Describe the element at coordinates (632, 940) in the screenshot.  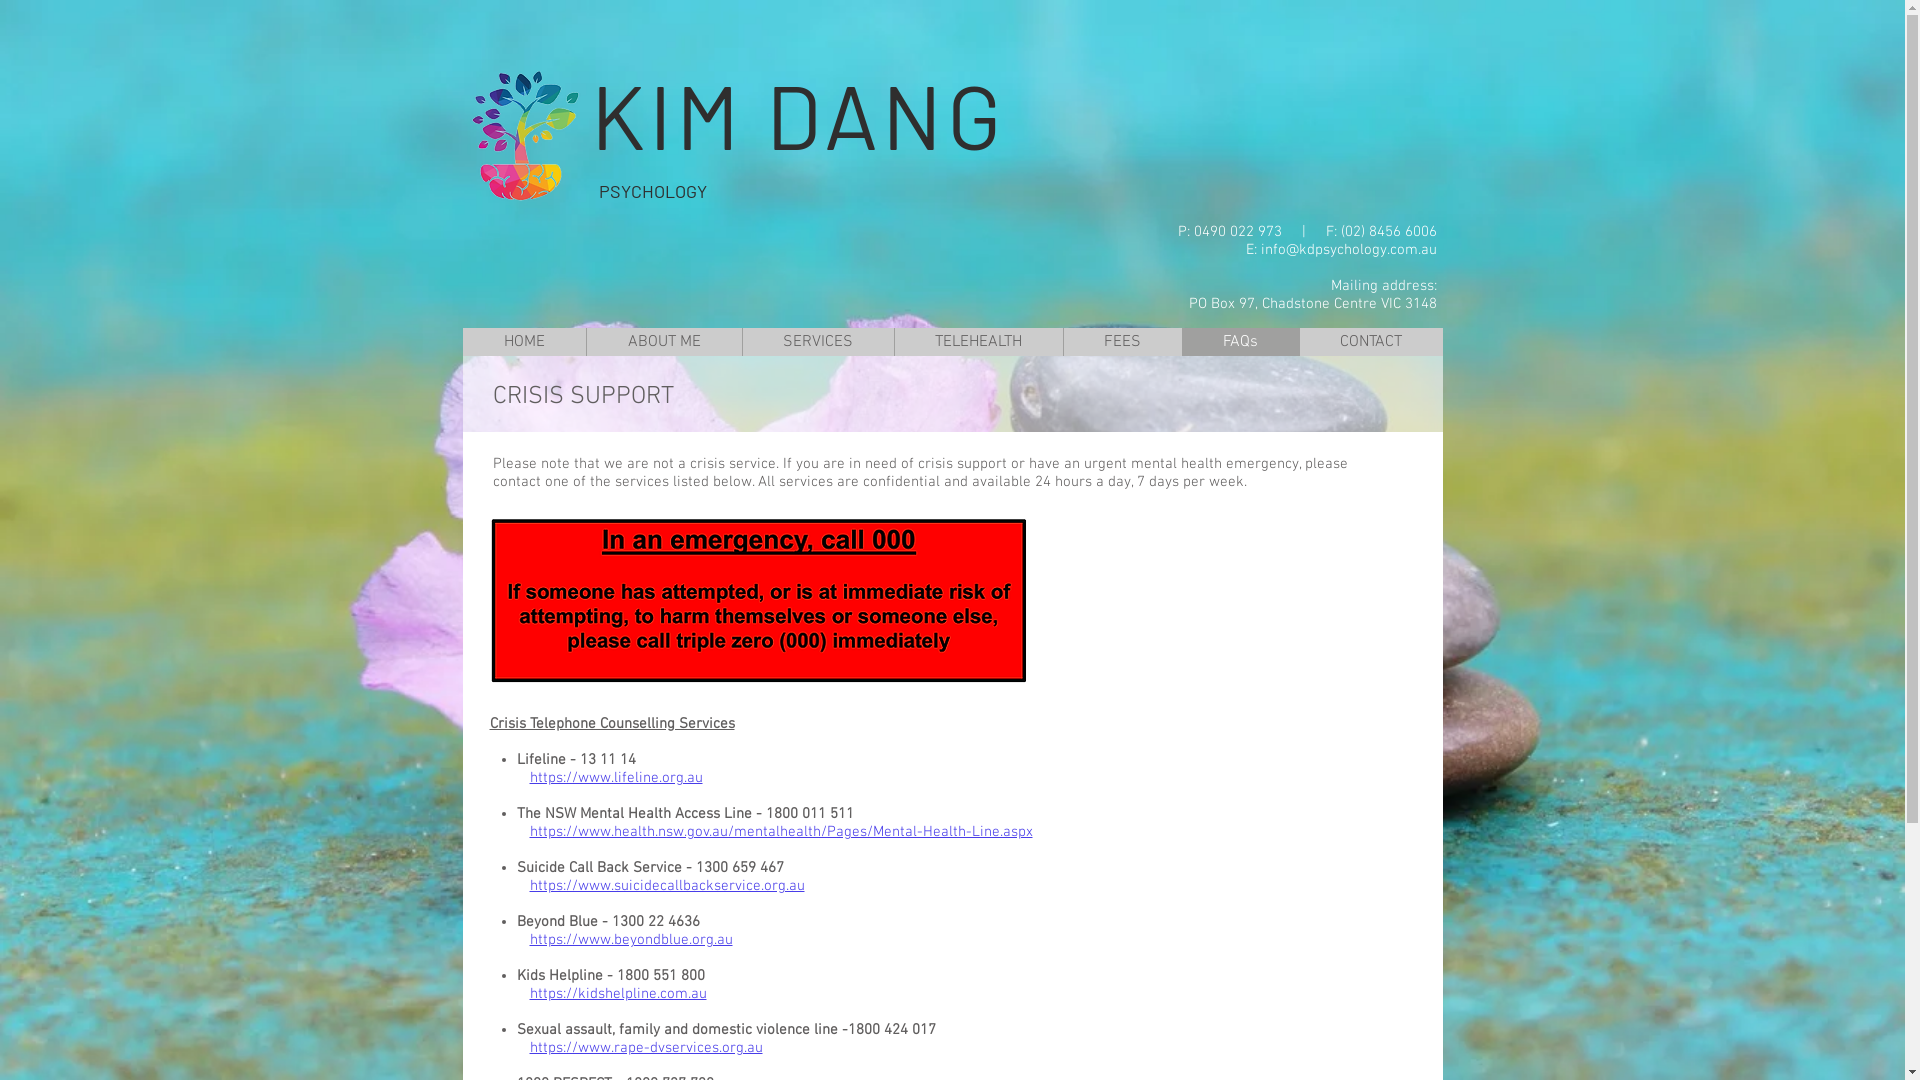
I see `https://www.beyondblue.org.au` at that location.